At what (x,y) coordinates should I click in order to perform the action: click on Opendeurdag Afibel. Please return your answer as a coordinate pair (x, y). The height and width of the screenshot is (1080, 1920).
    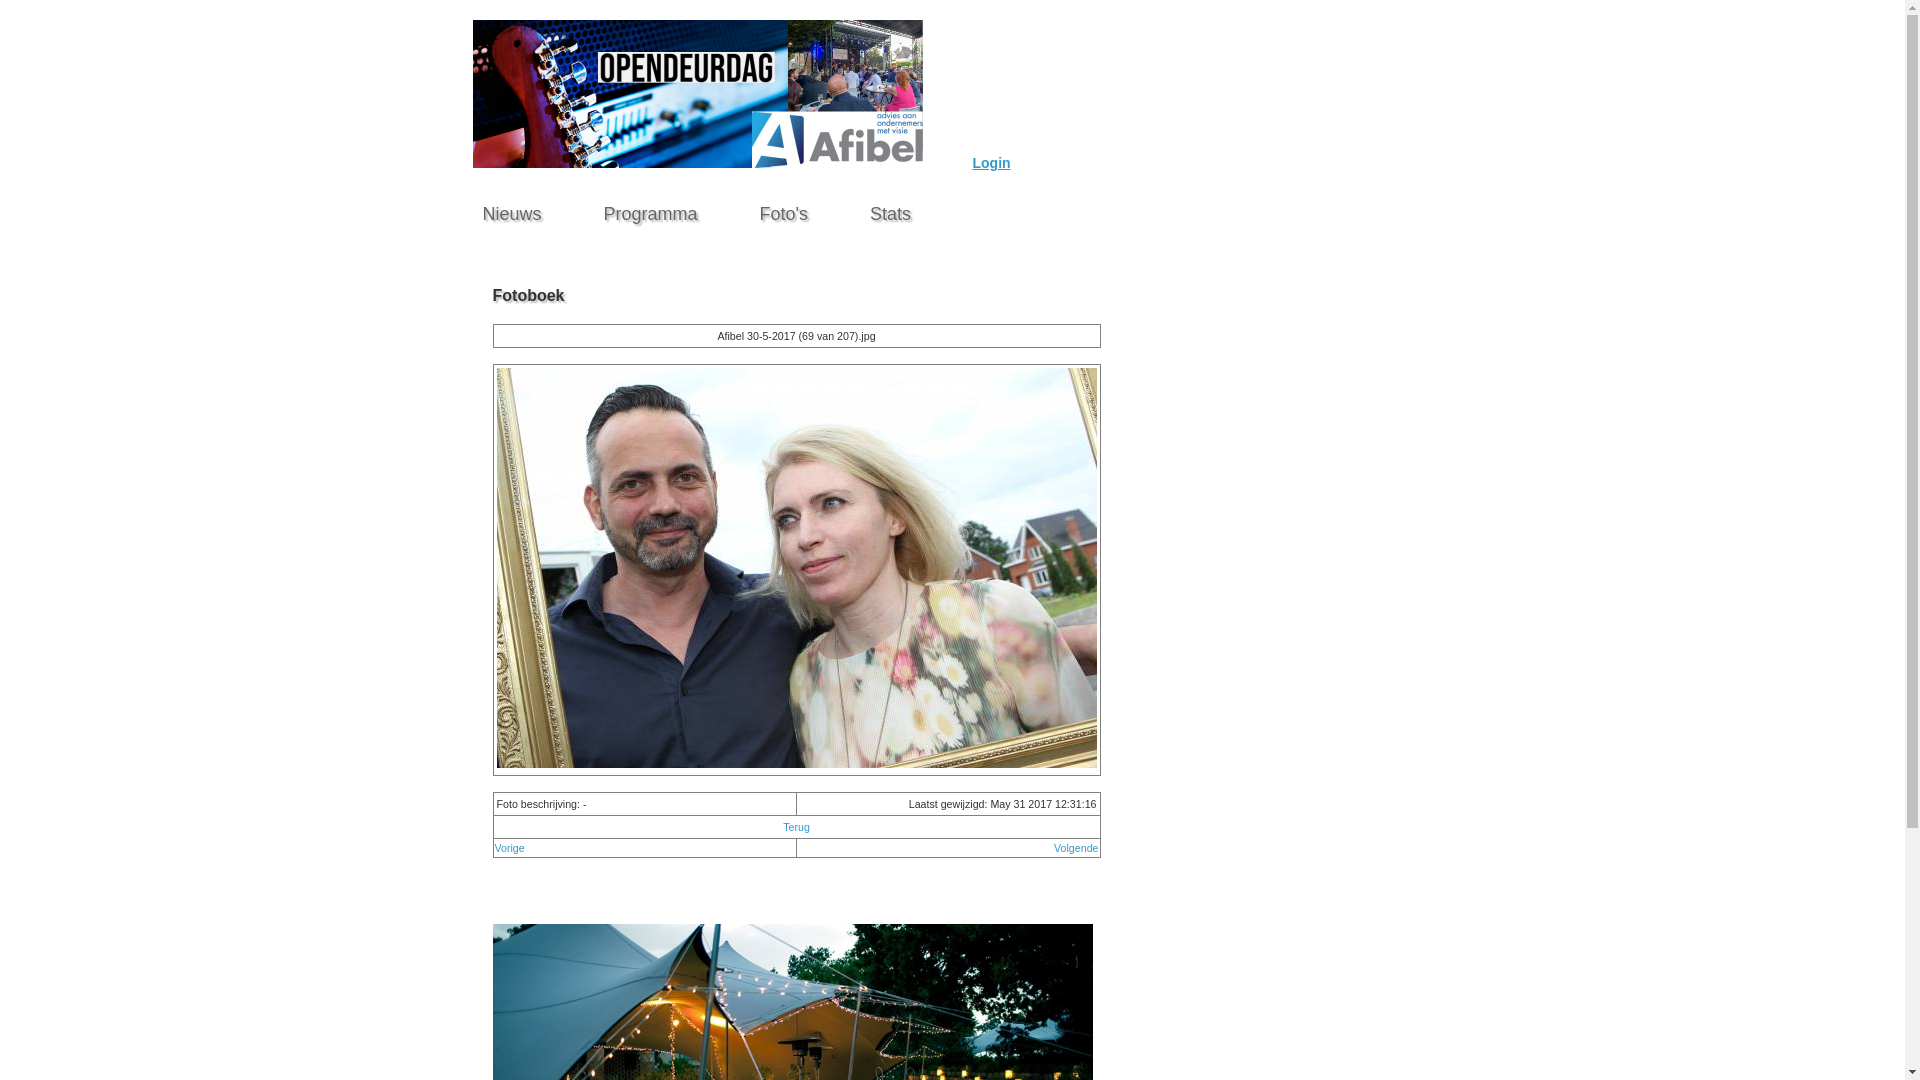
    Looking at the image, I should click on (697, 164).